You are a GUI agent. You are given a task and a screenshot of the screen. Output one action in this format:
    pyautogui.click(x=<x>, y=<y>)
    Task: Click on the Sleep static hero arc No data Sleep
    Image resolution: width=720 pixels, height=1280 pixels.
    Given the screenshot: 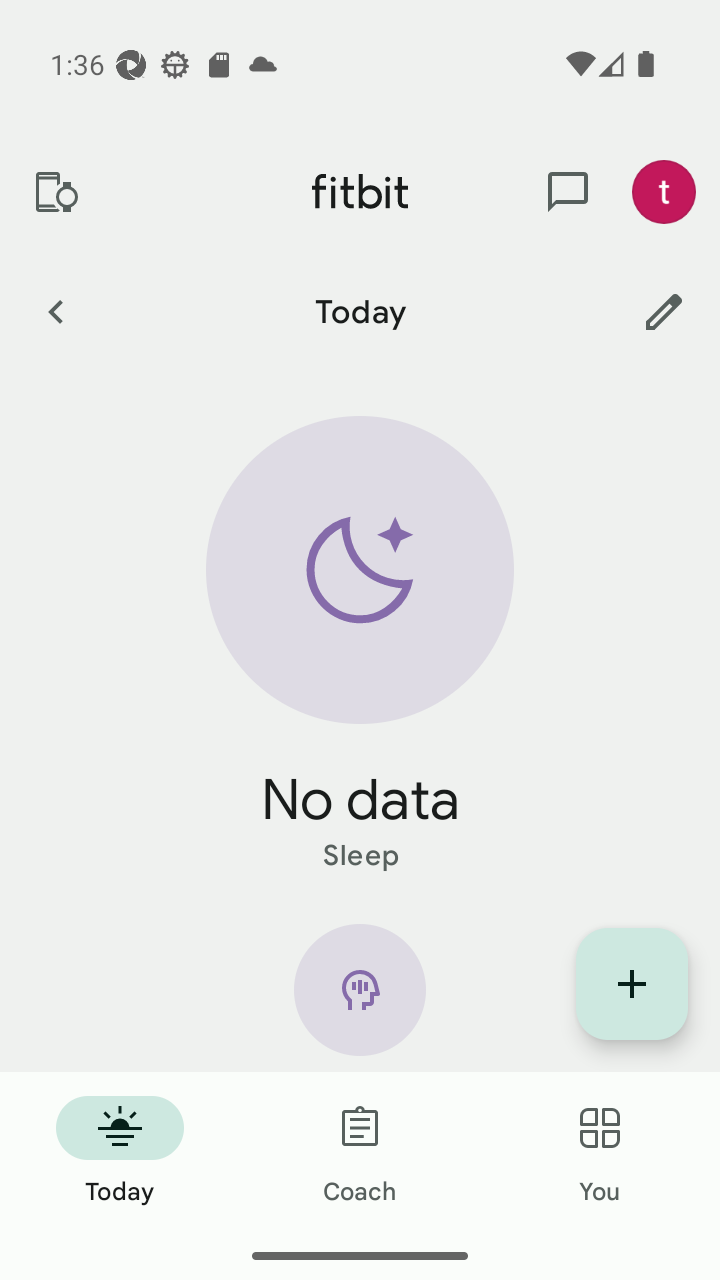 What is the action you would take?
    pyautogui.click(x=360, y=646)
    